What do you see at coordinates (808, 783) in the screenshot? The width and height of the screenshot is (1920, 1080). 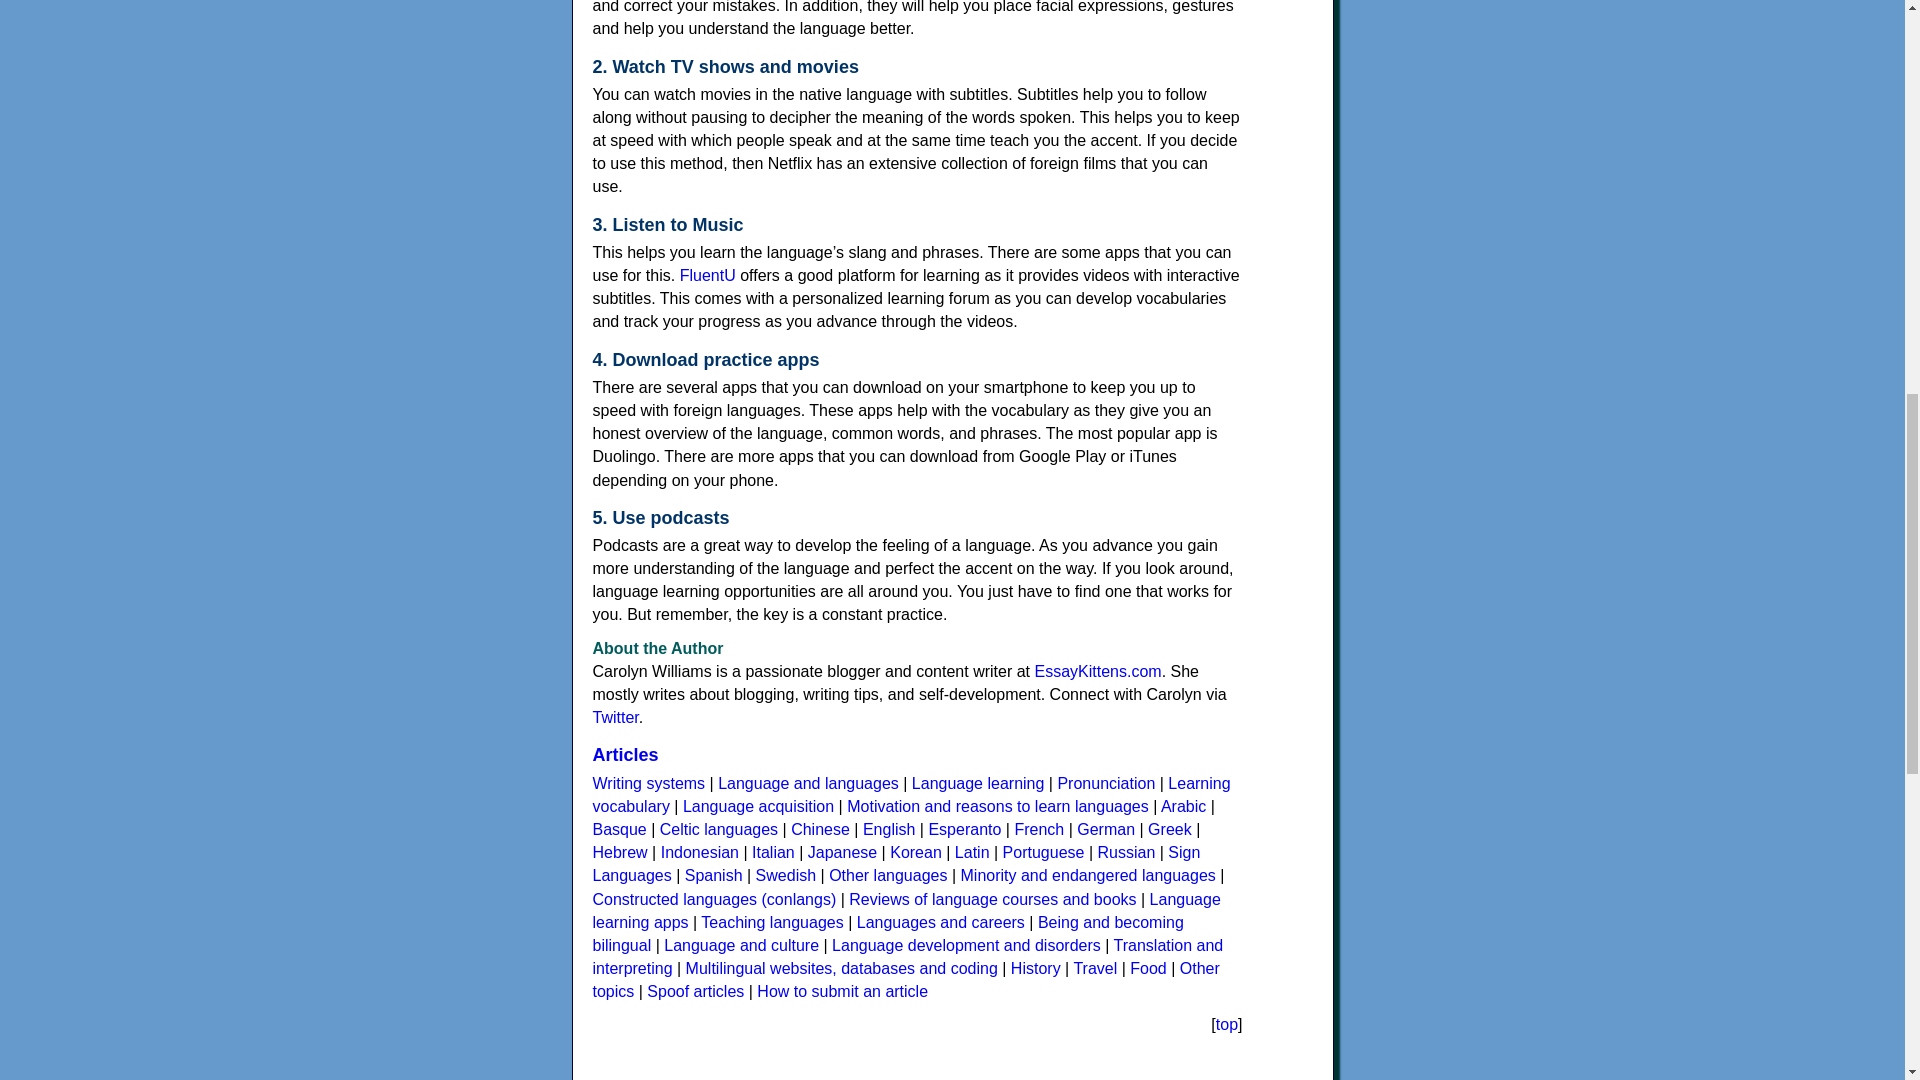 I see `Language and languages` at bounding box center [808, 783].